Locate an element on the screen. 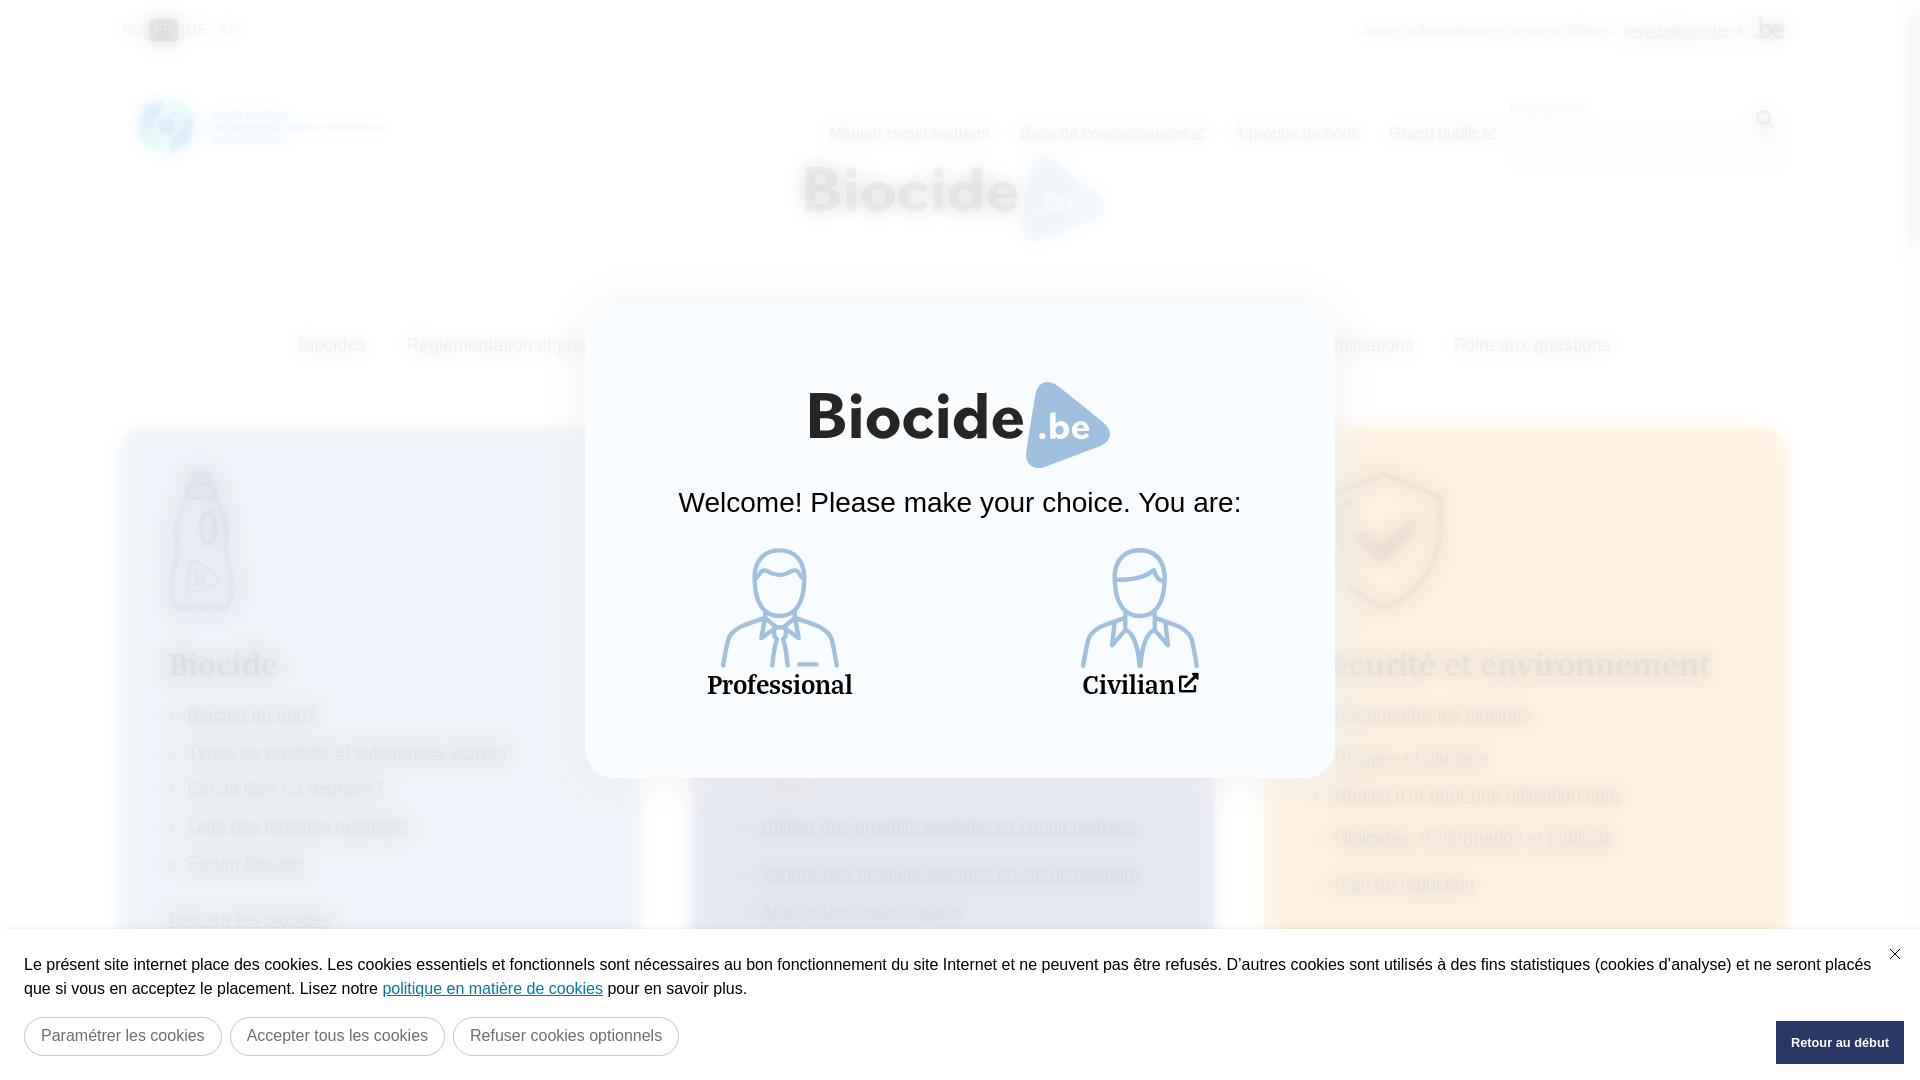 The height and width of the screenshot is (1080, 1920). Foire aux questions is located at coordinates (1532, 352).